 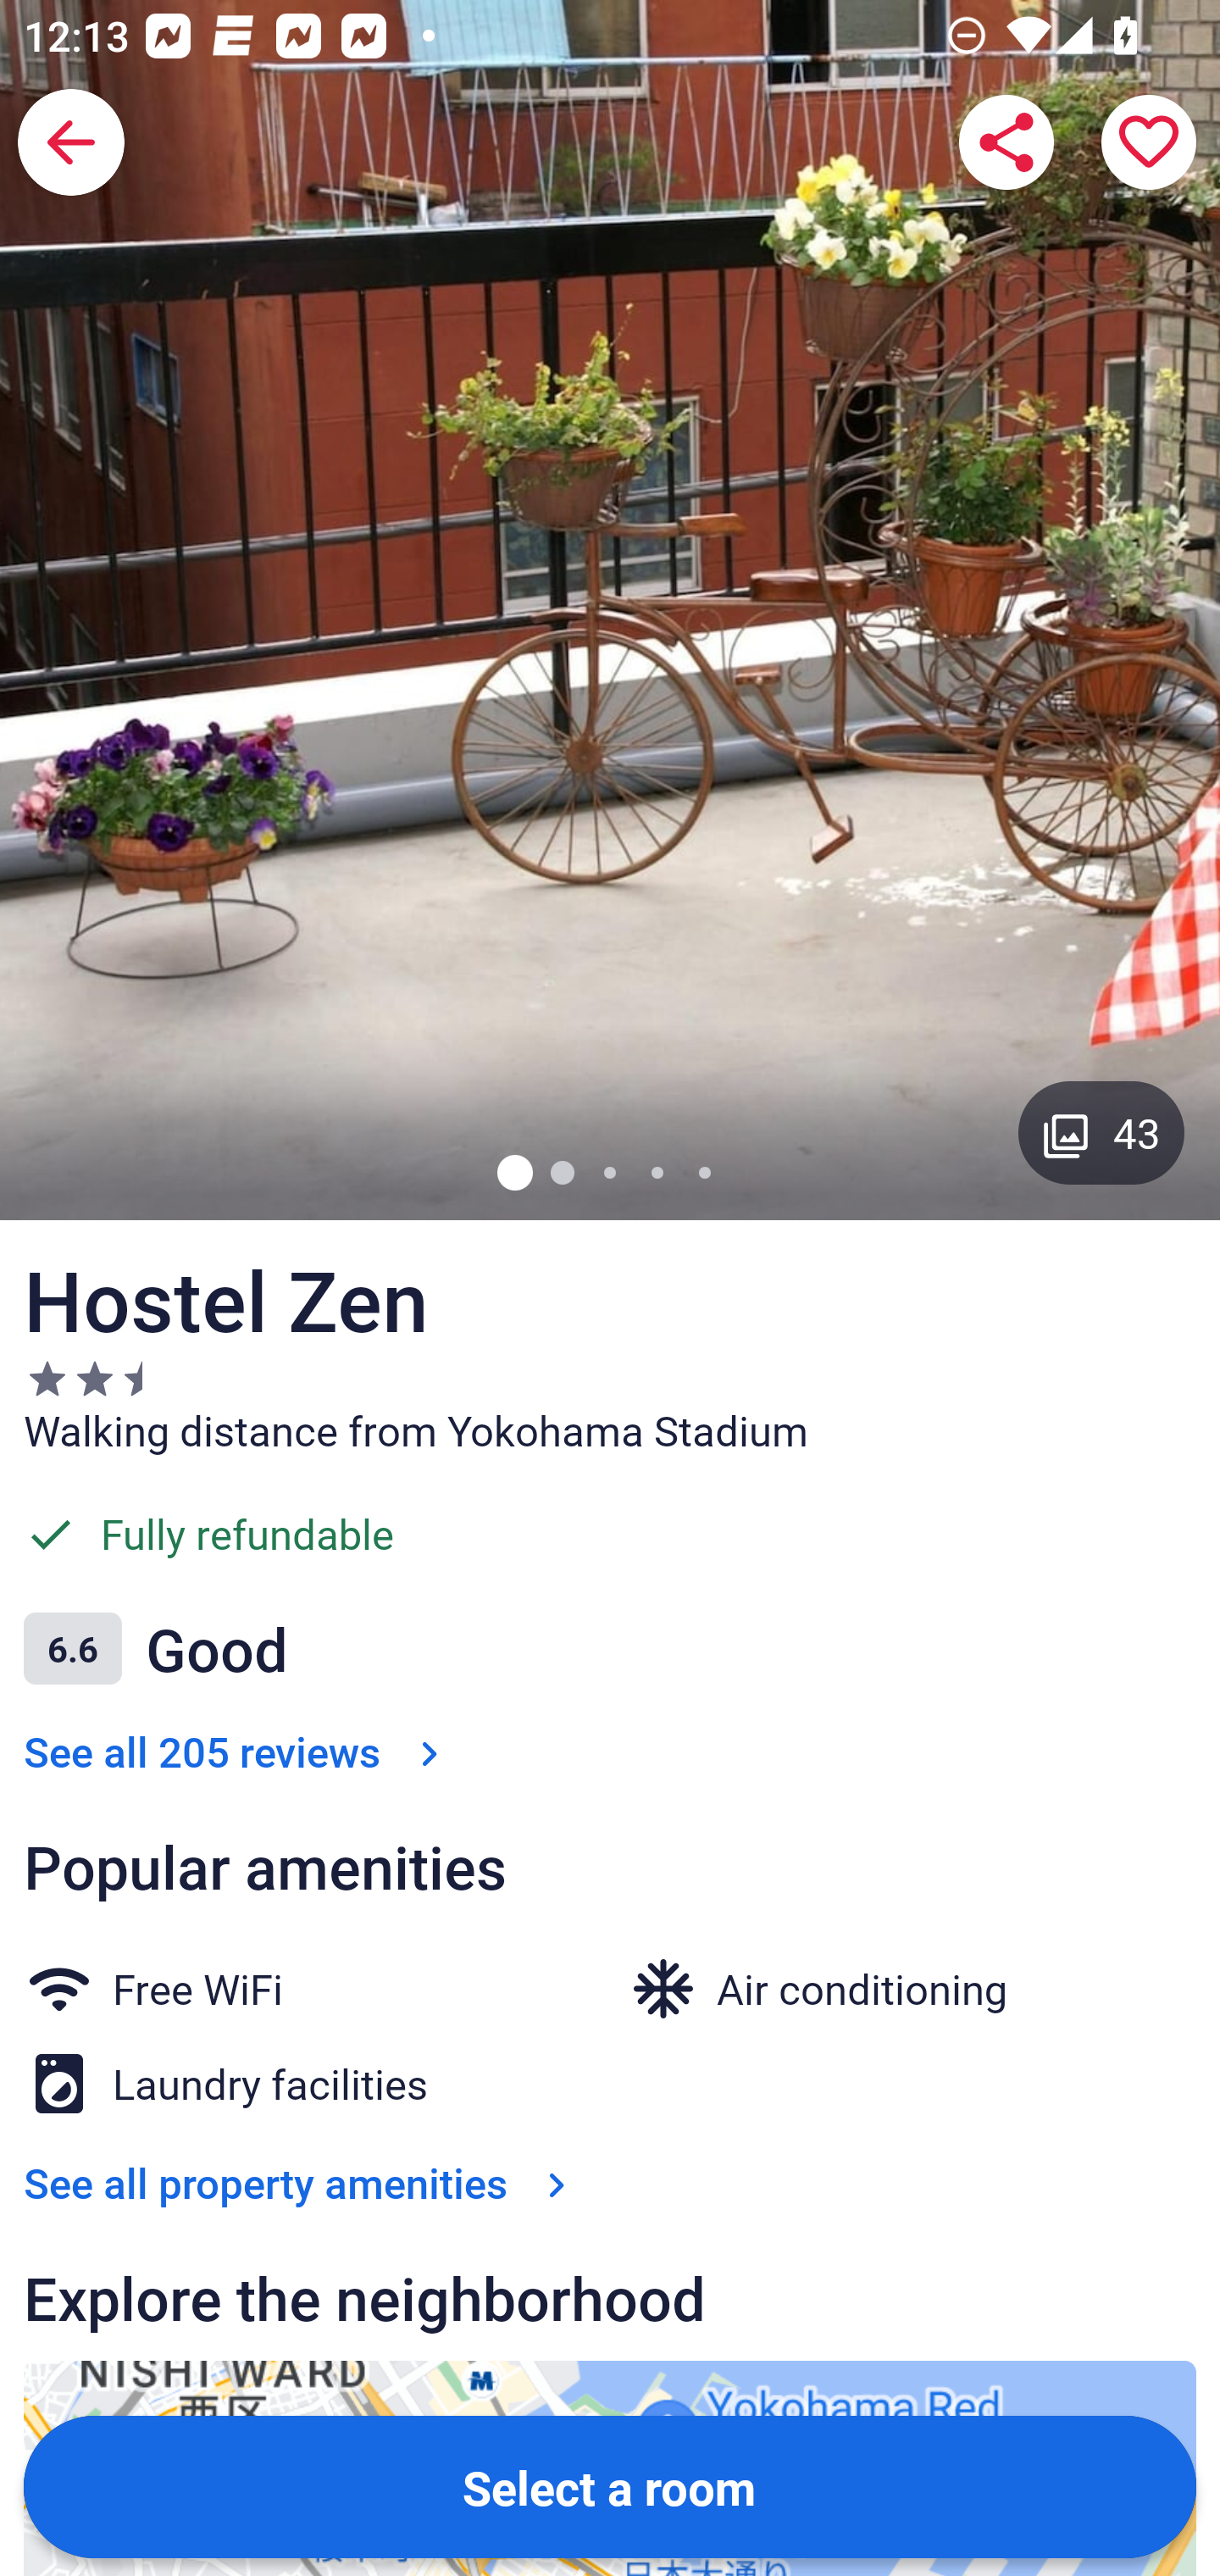 What do you see at coordinates (610, 2486) in the screenshot?
I see `Select a room Button Select a room` at bounding box center [610, 2486].